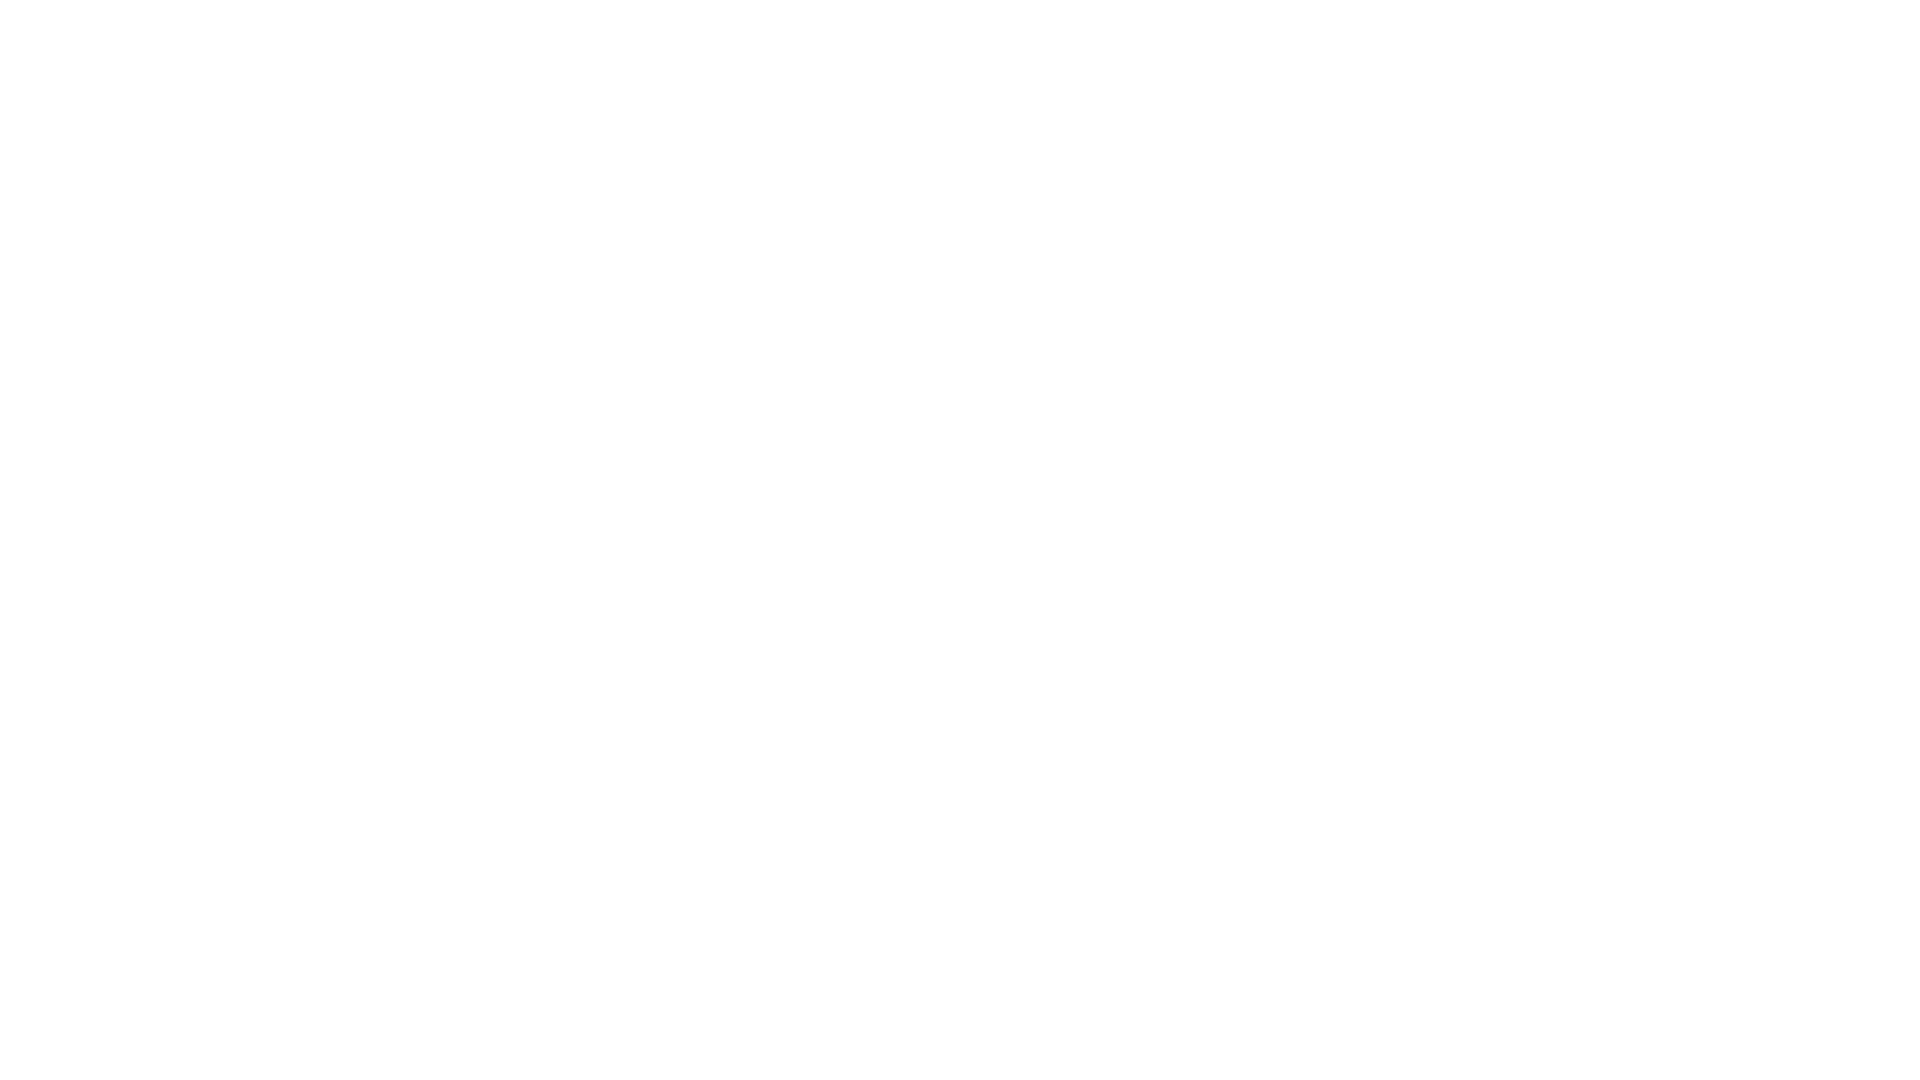  I want to click on PORNO.BABY, so click(858, 34).